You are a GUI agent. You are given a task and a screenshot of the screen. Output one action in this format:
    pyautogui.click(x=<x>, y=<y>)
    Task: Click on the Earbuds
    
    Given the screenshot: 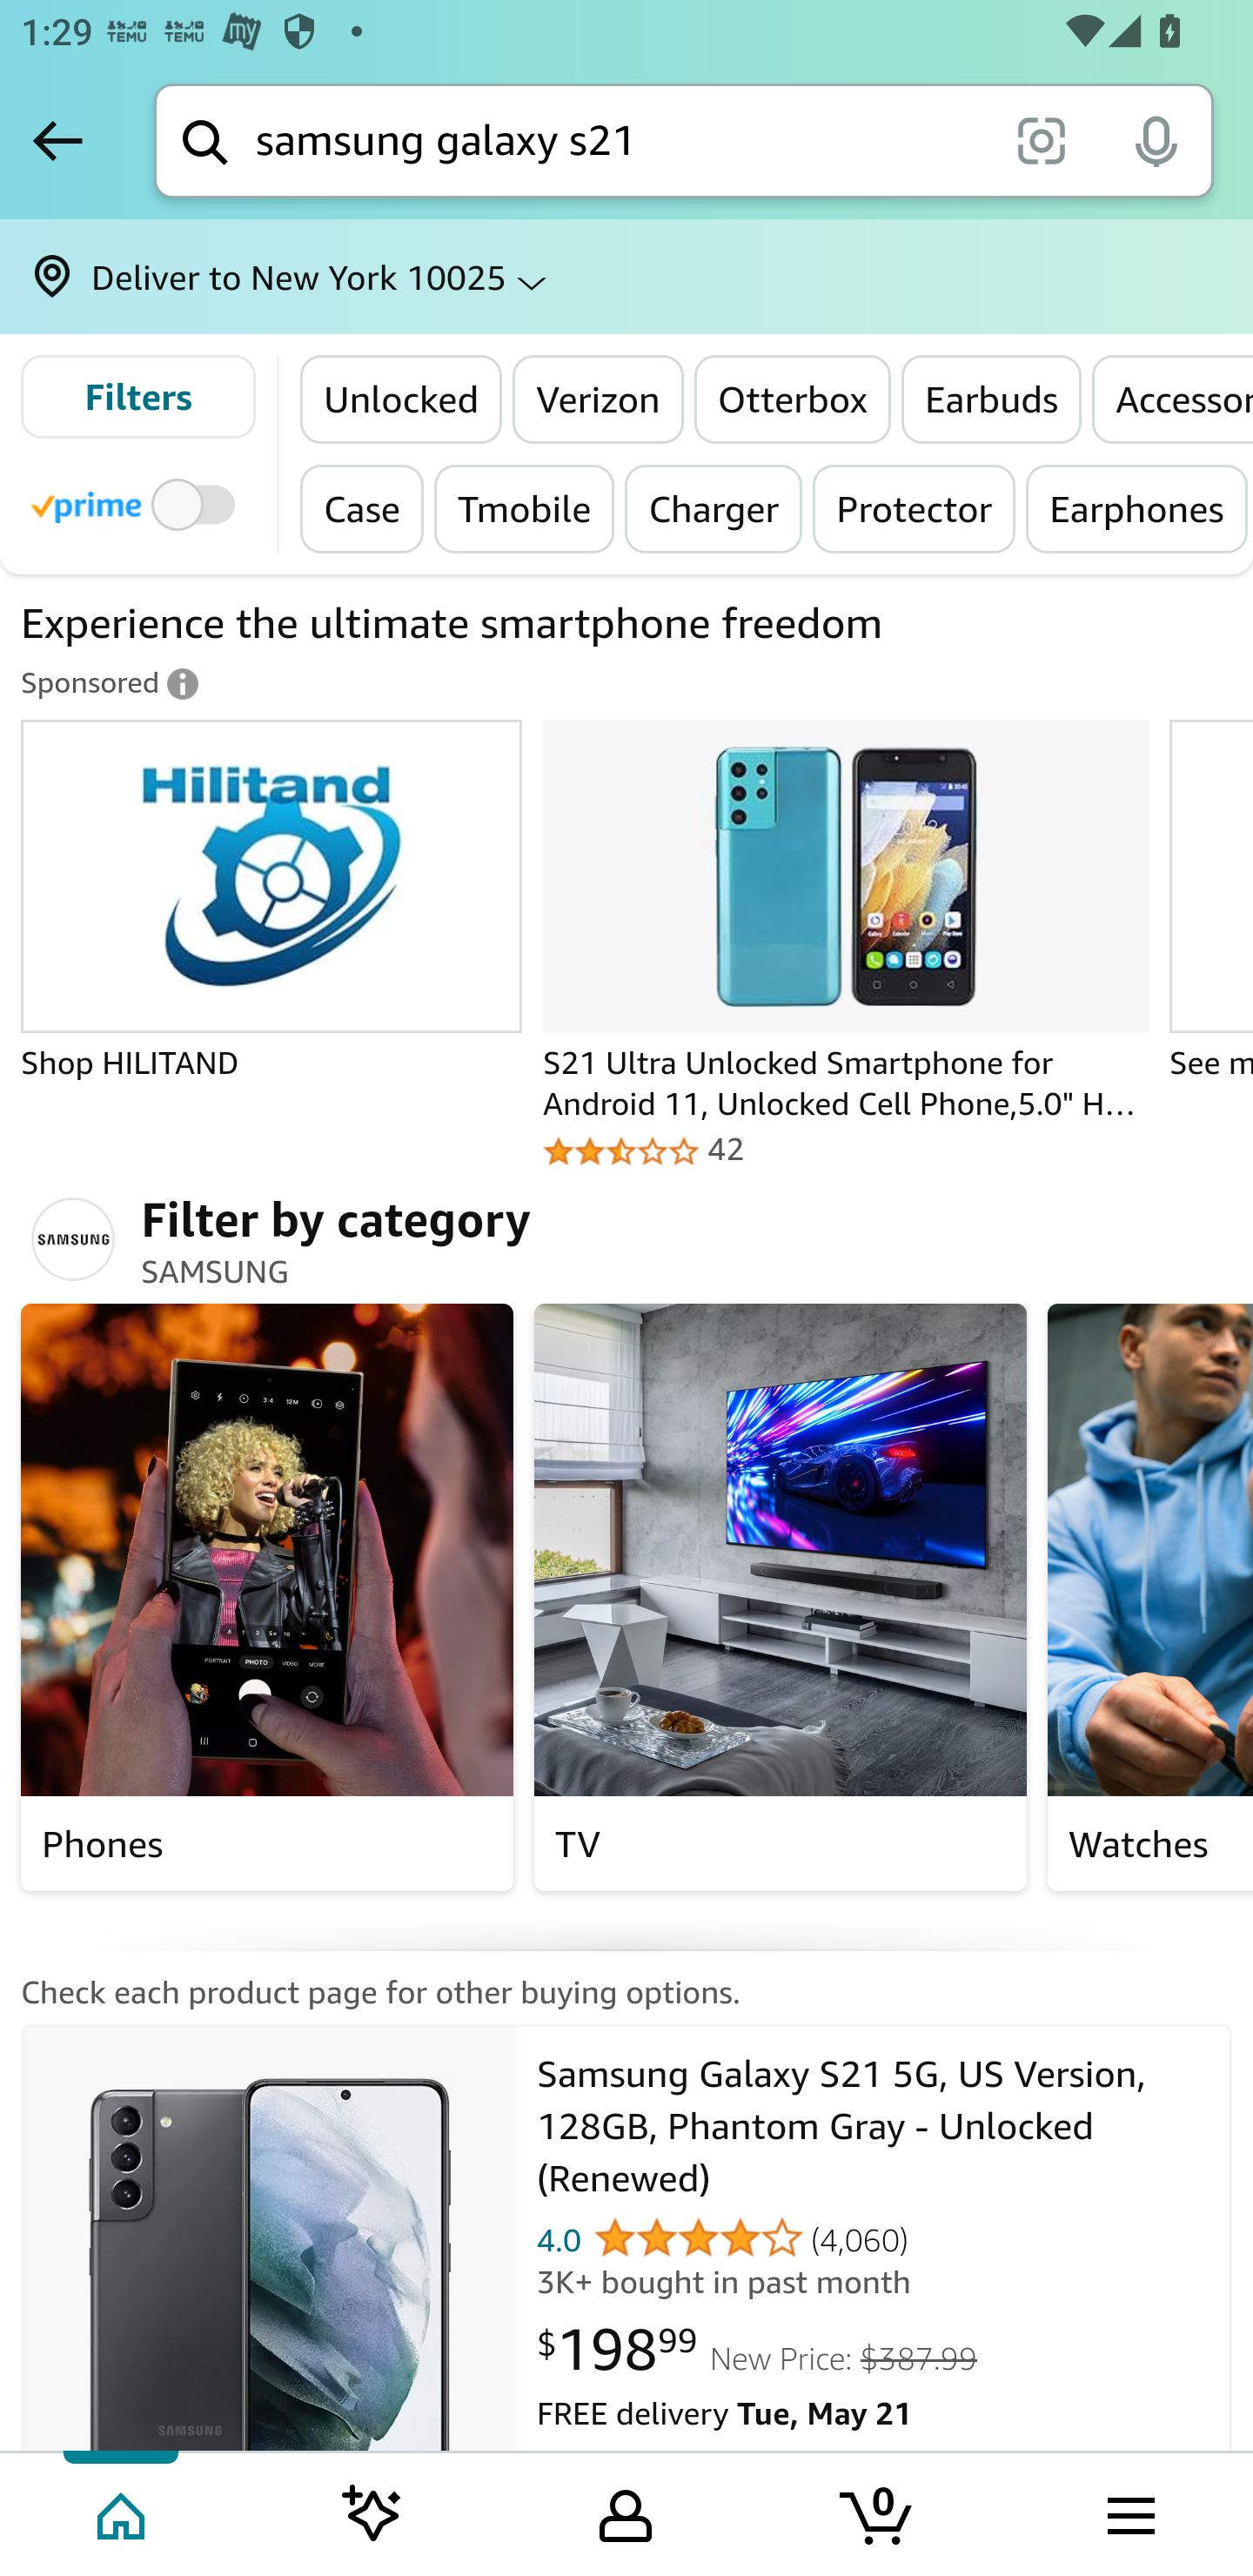 What is the action you would take?
    pyautogui.click(x=992, y=399)
    